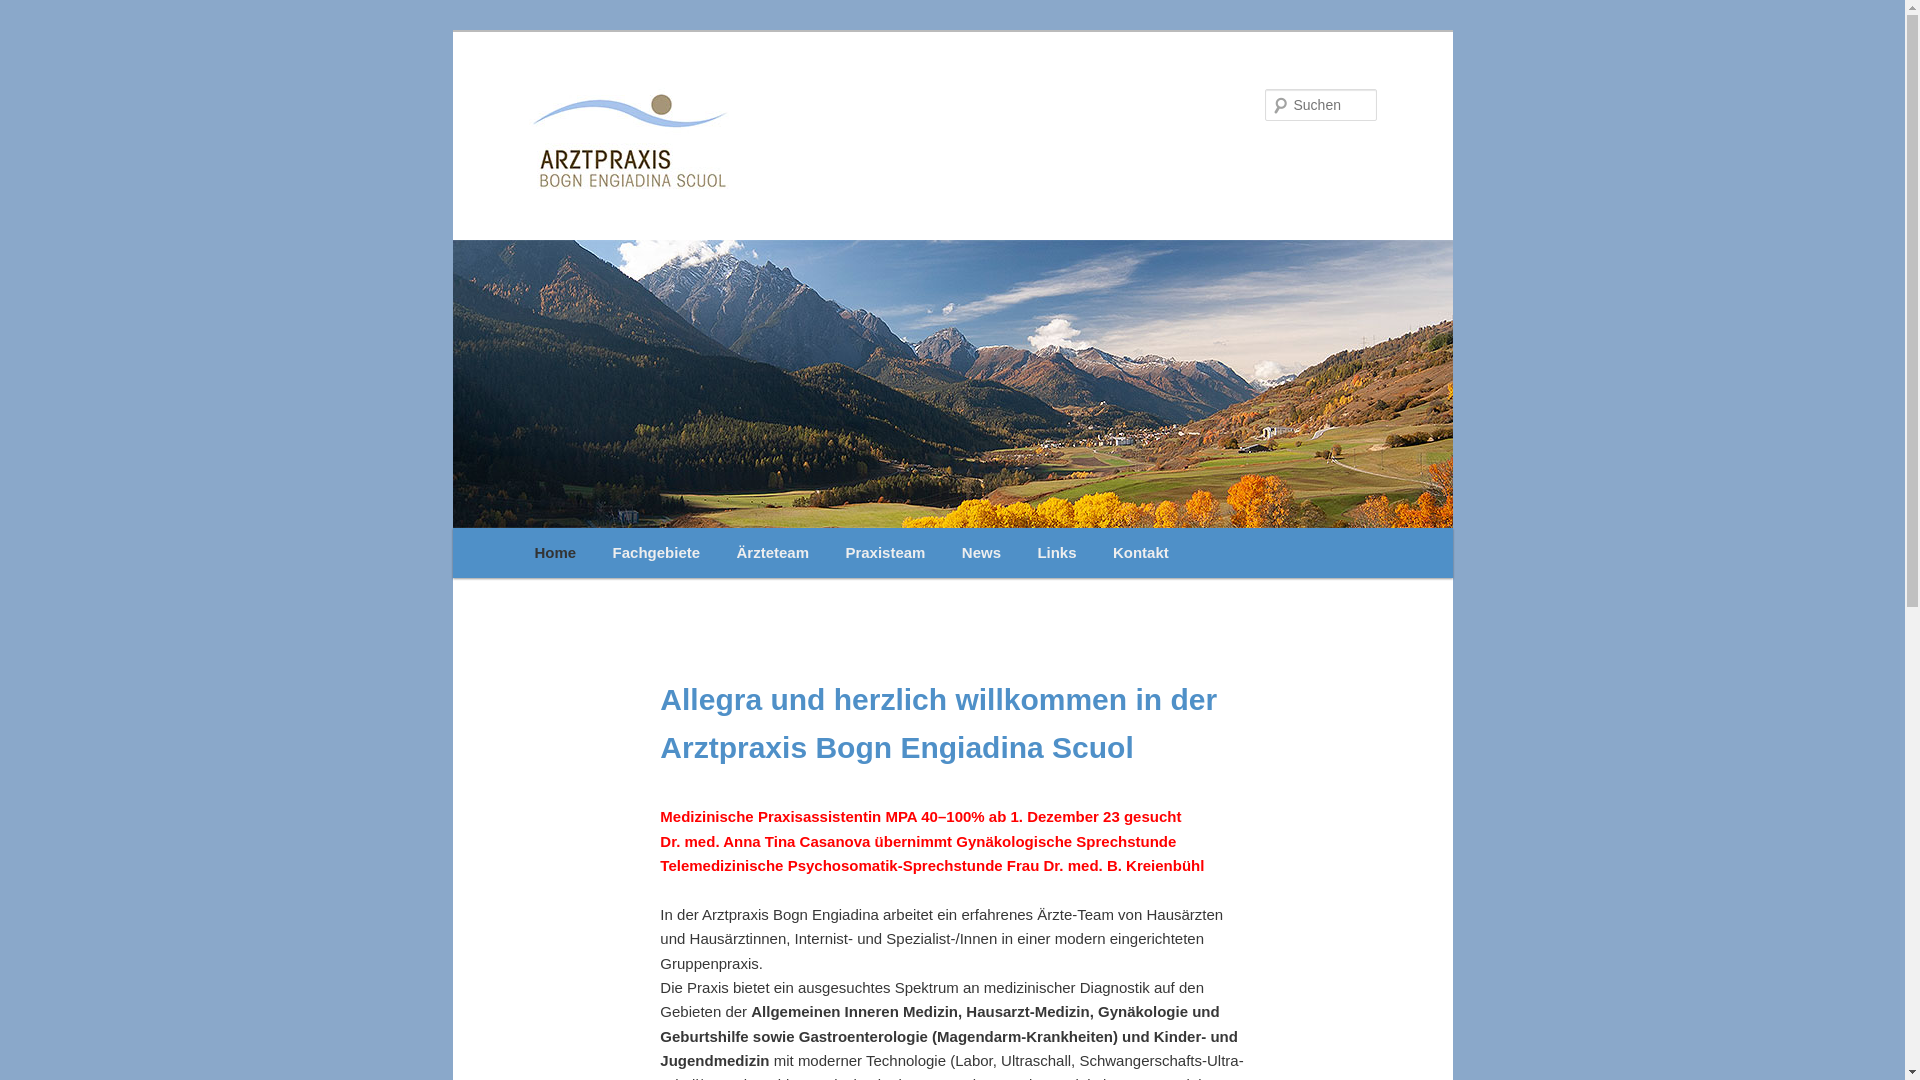 This screenshot has height=1080, width=1920. Describe the element at coordinates (555, 553) in the screenshot. I see `Home` at that location.